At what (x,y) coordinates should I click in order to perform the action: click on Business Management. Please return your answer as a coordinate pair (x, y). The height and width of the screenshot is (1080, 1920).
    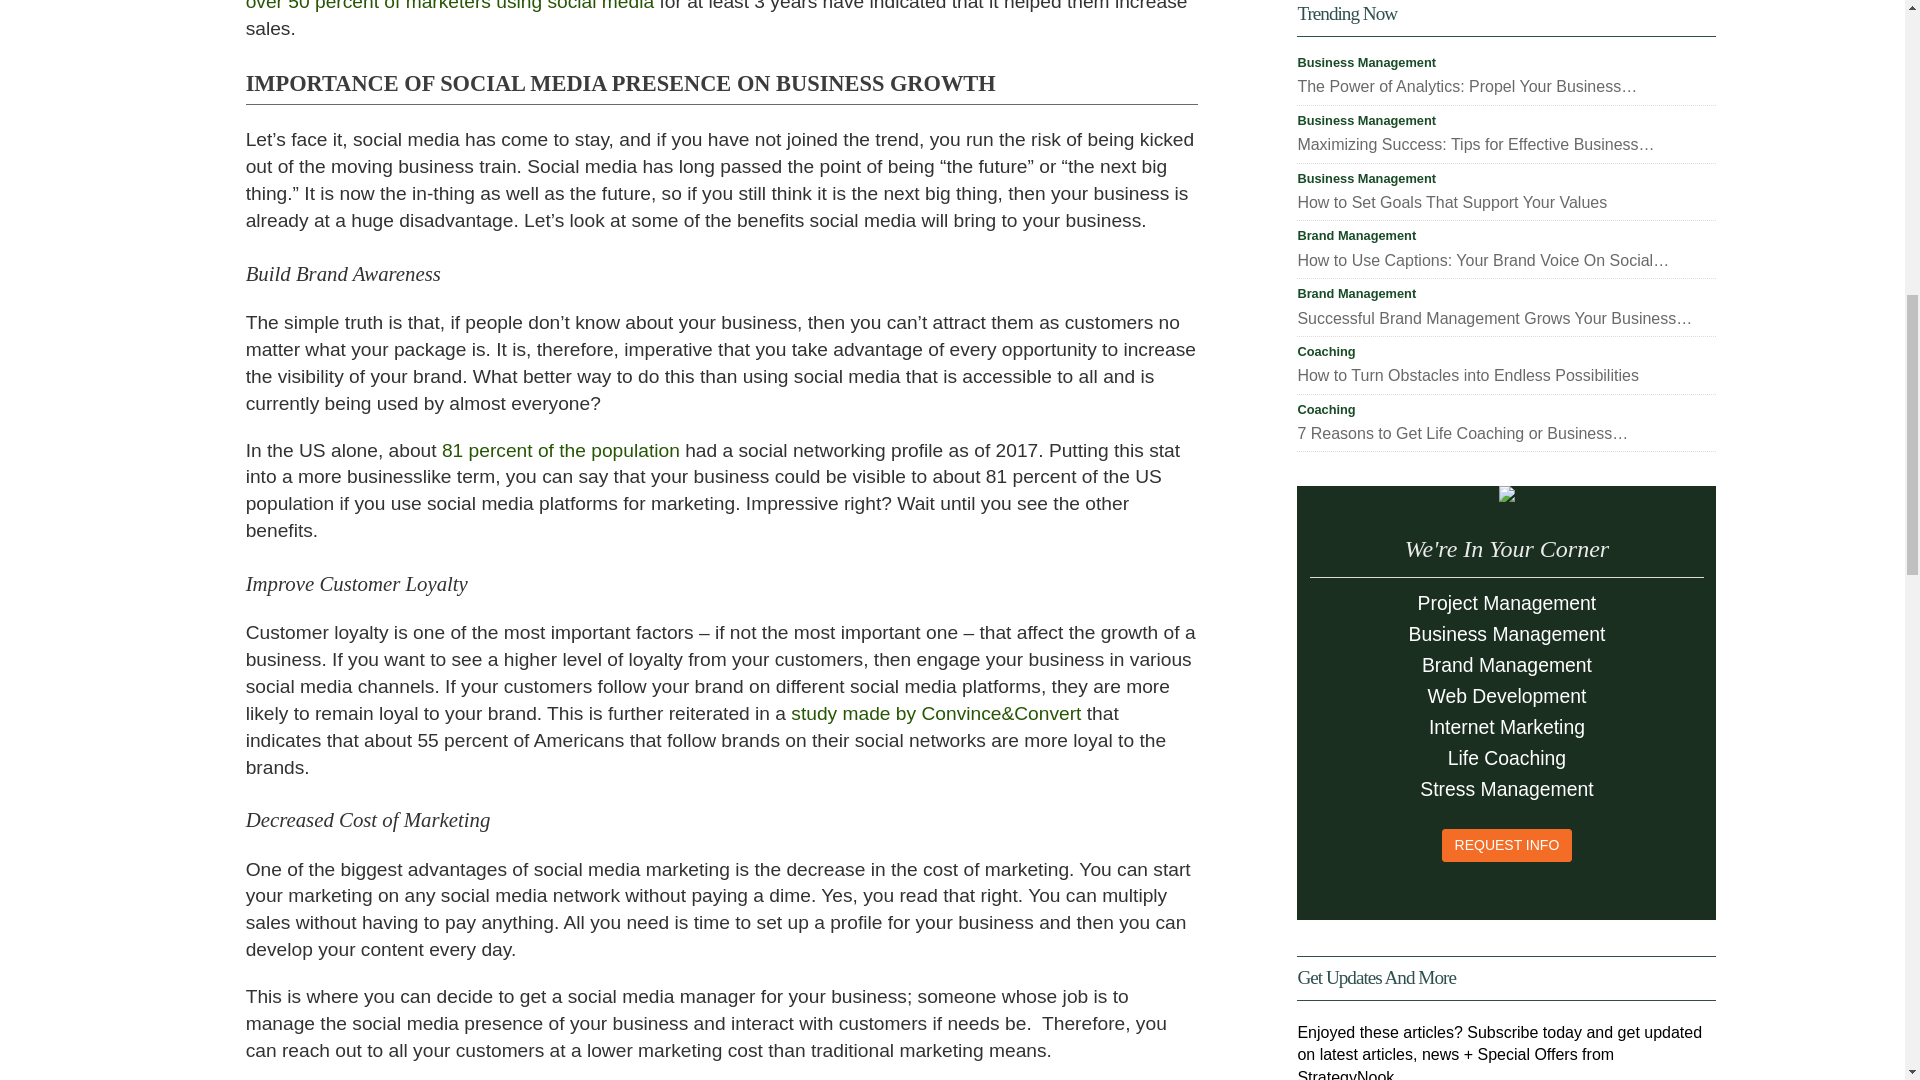
    Looking at the image, I should click on (1366, 63).